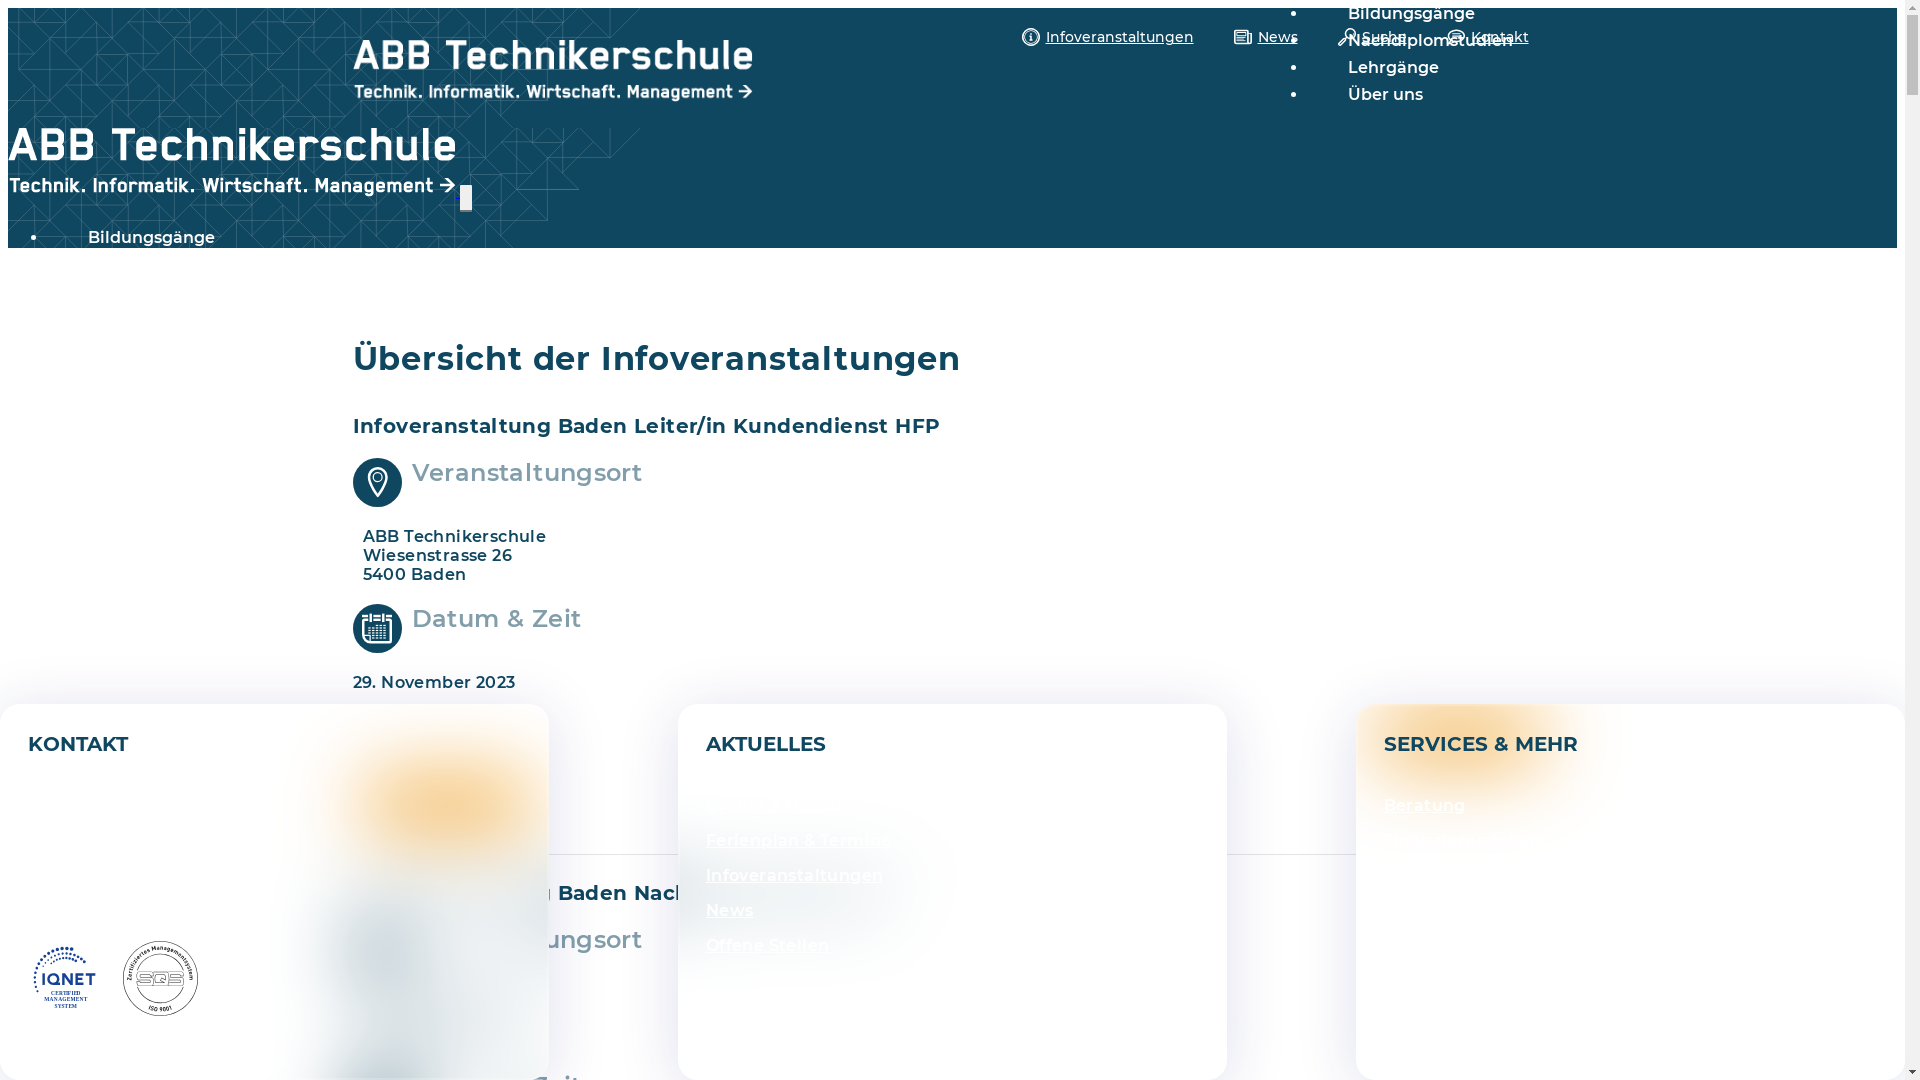 This screenshot has height=1080, width=1920. What do you see at coordinates (1487, 37) in the screenshot?
I see `Kontakt` at bounding box center [1487, 37].